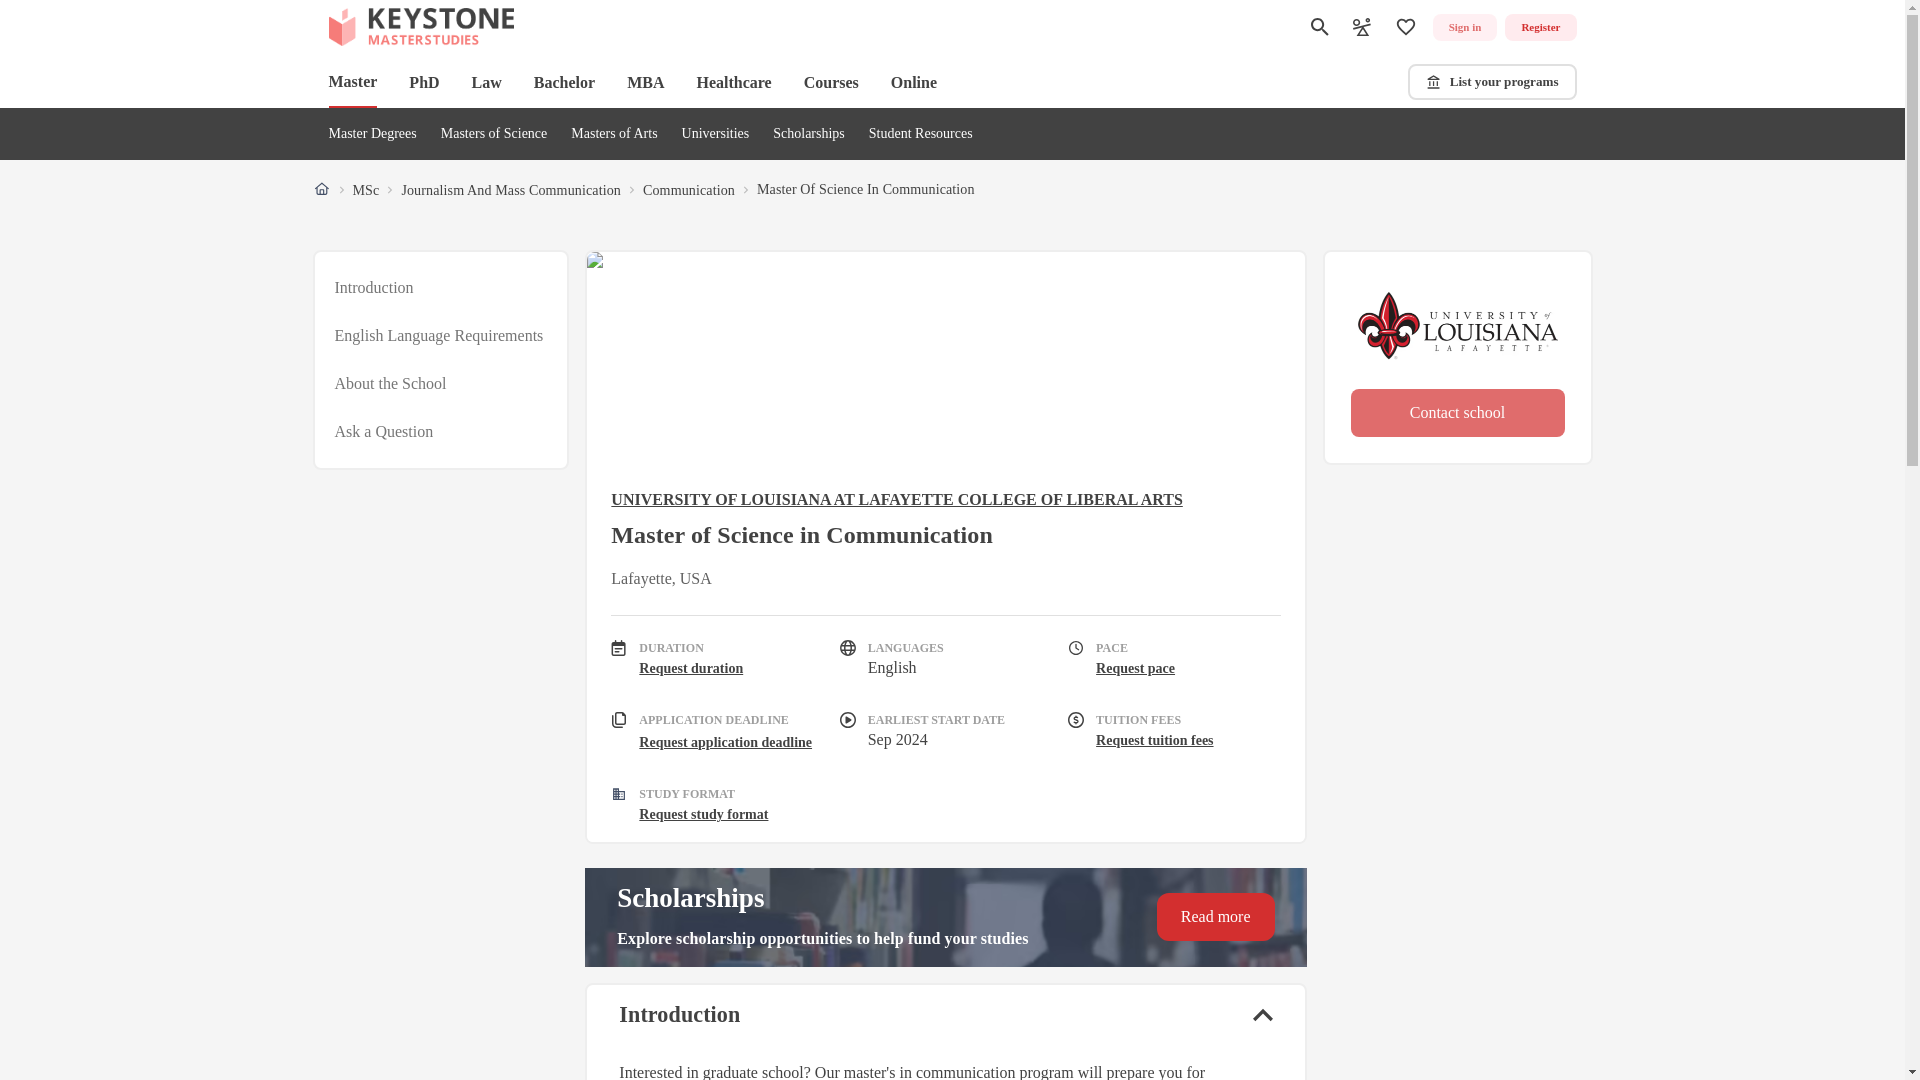 This screenshot has width=1920, height=1080. I want to click on Ask a Question, so click(384, 432).